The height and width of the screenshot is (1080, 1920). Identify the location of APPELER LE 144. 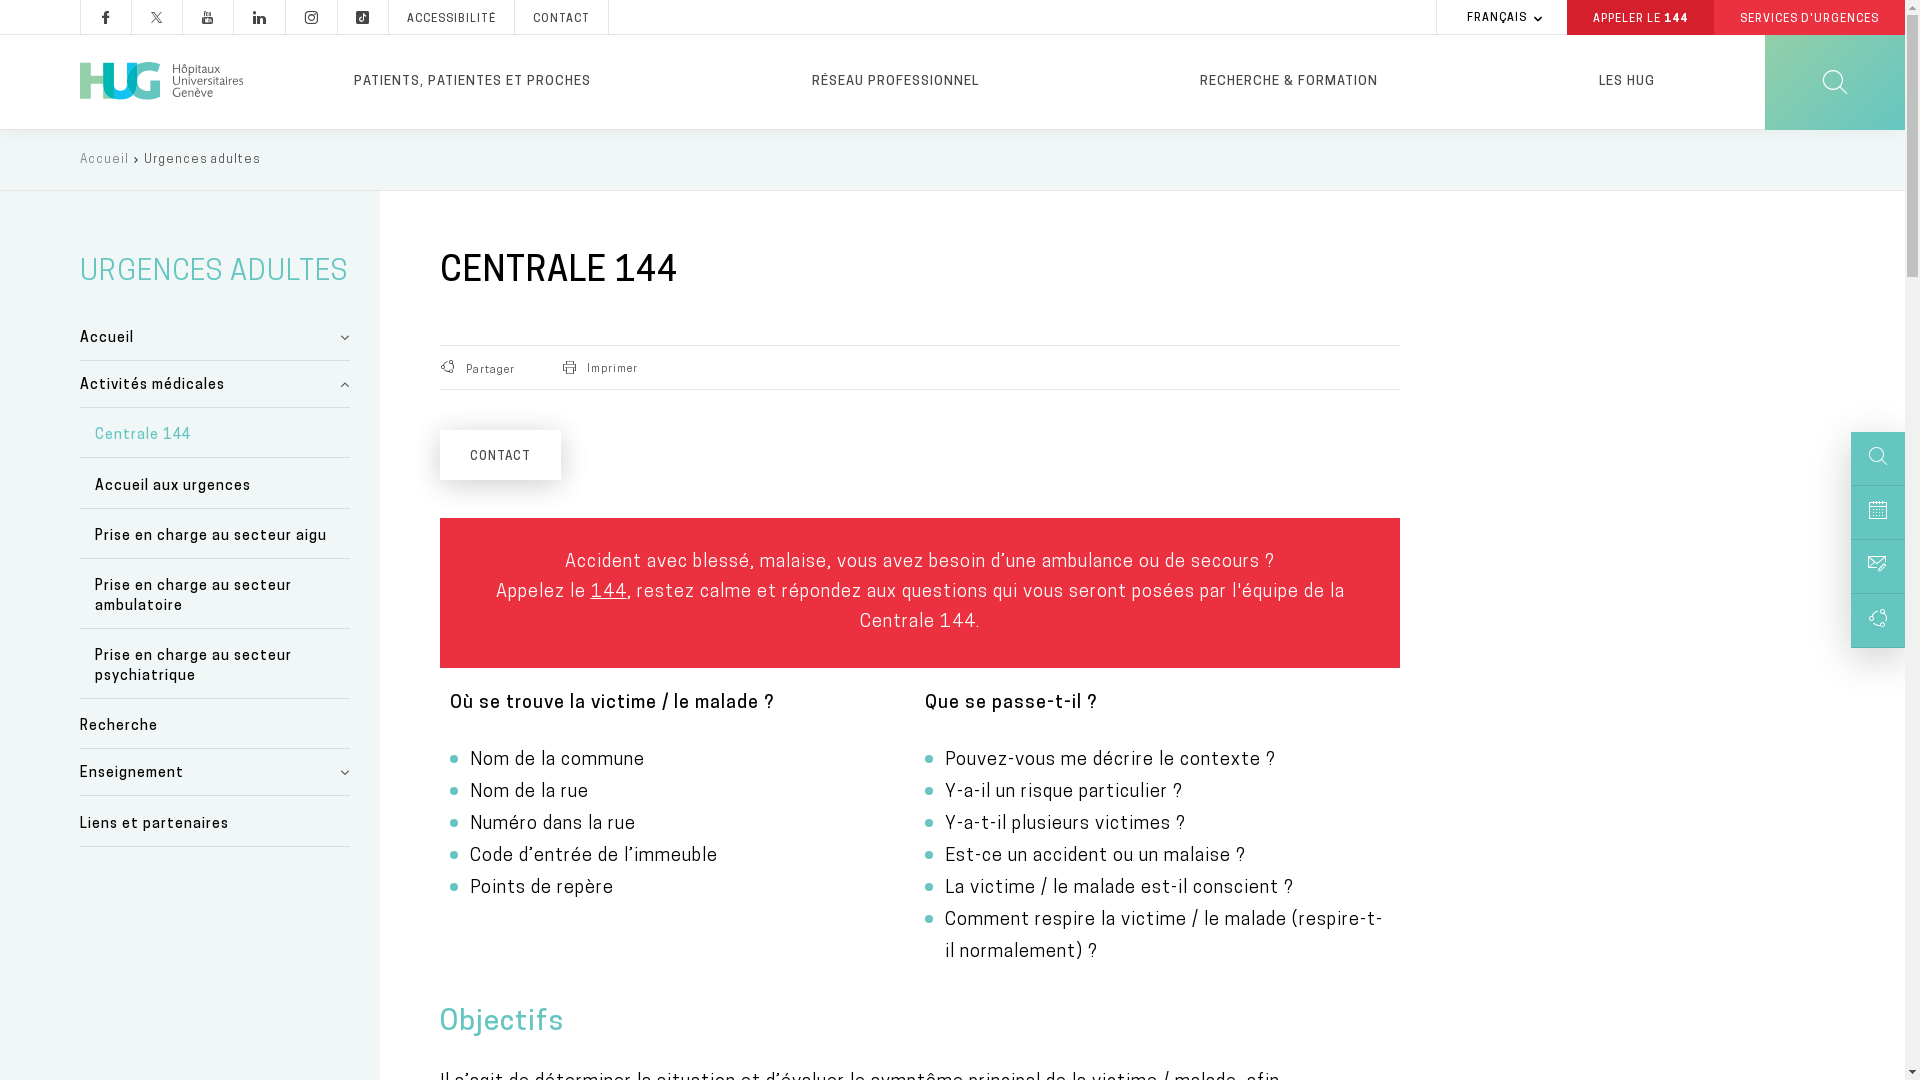
(1640, 18).